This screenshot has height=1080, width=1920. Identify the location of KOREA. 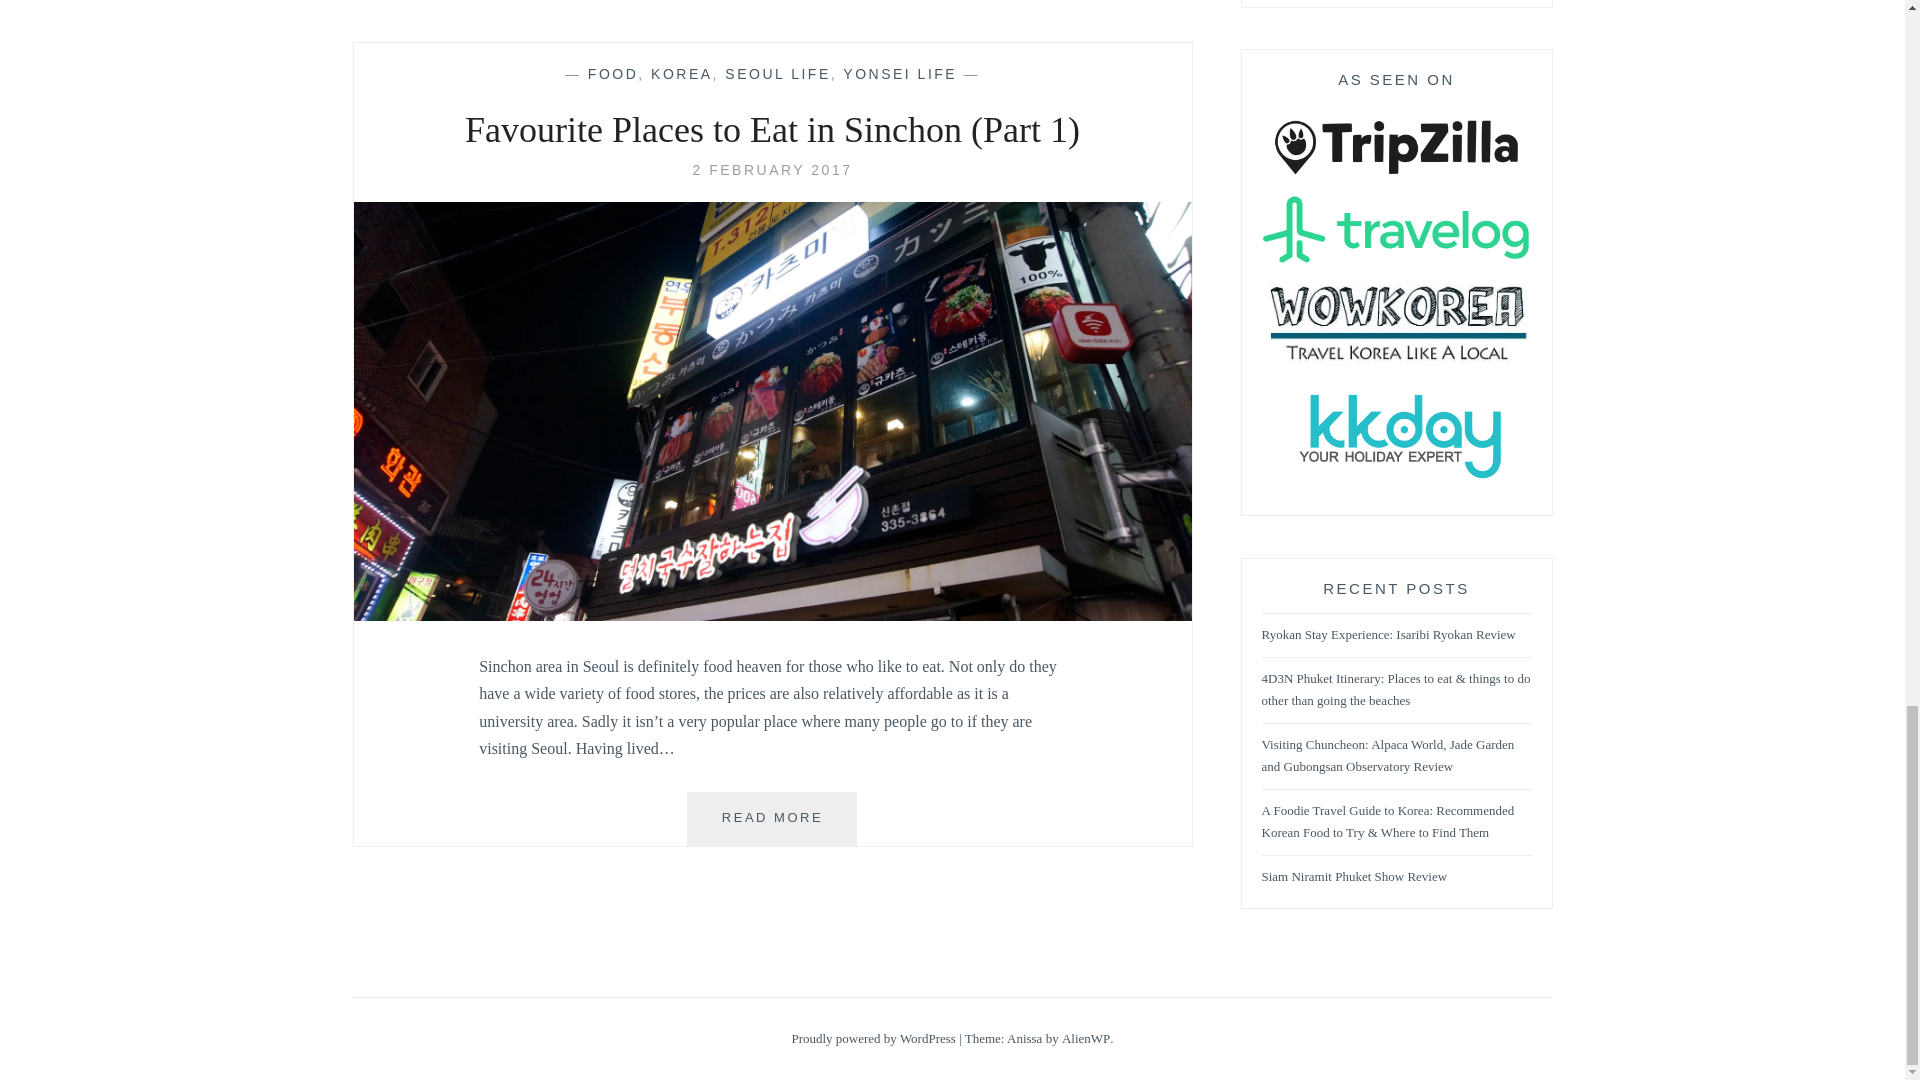
(681, 74).